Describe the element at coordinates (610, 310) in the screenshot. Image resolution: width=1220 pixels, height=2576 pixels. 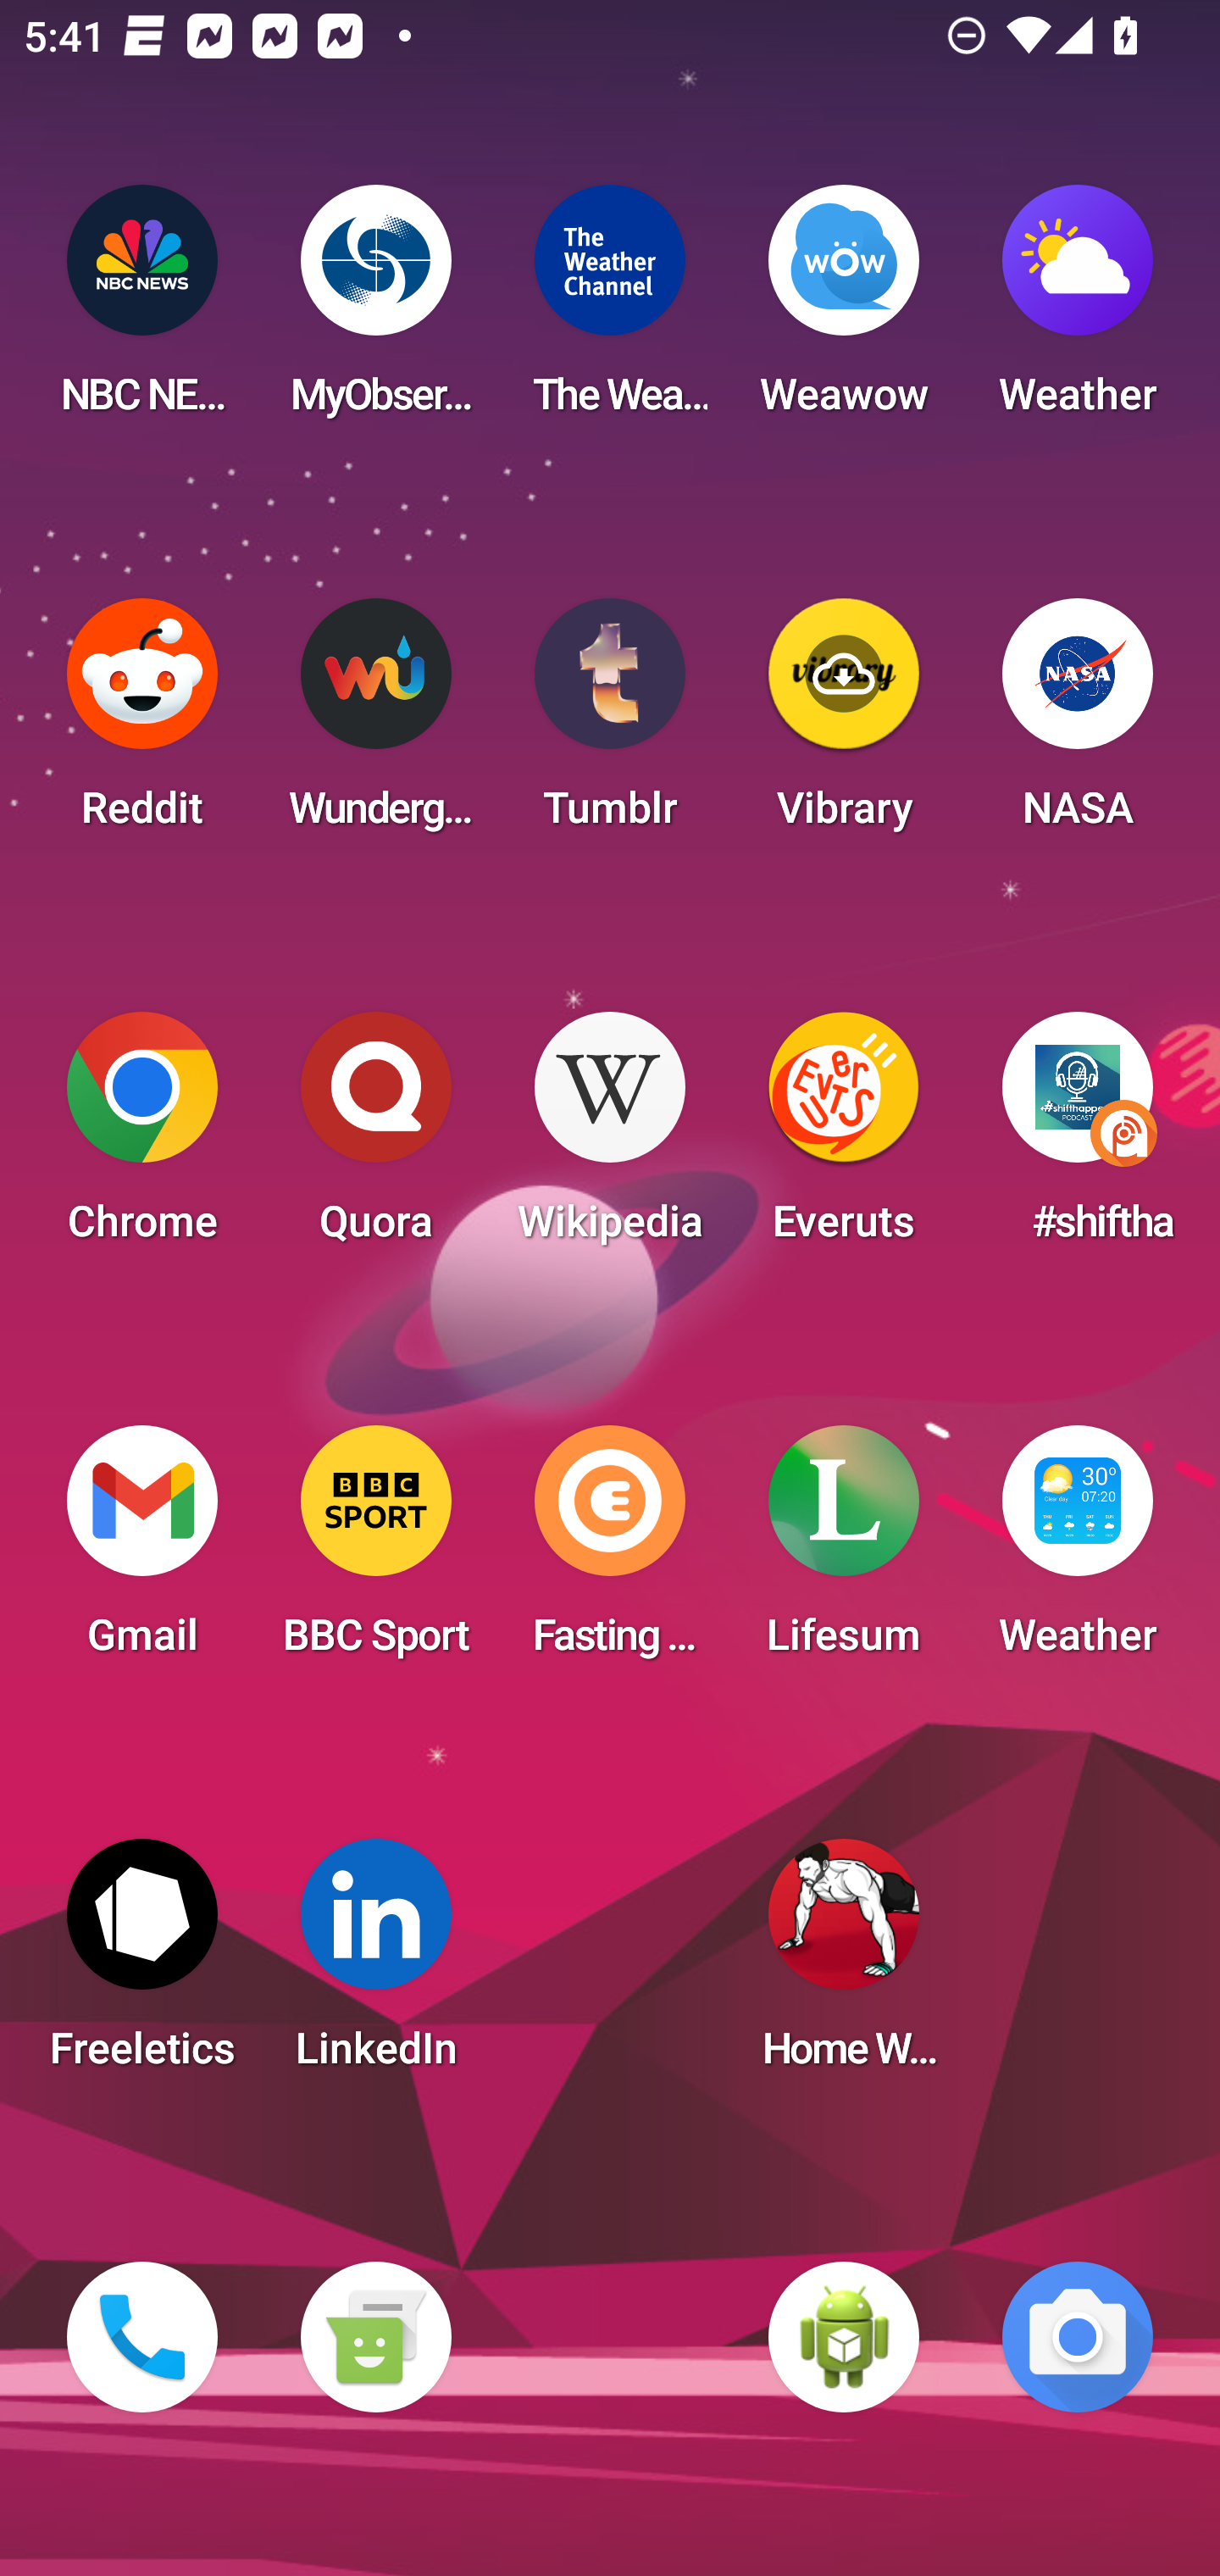
I see `The Weather Channel` at that location.